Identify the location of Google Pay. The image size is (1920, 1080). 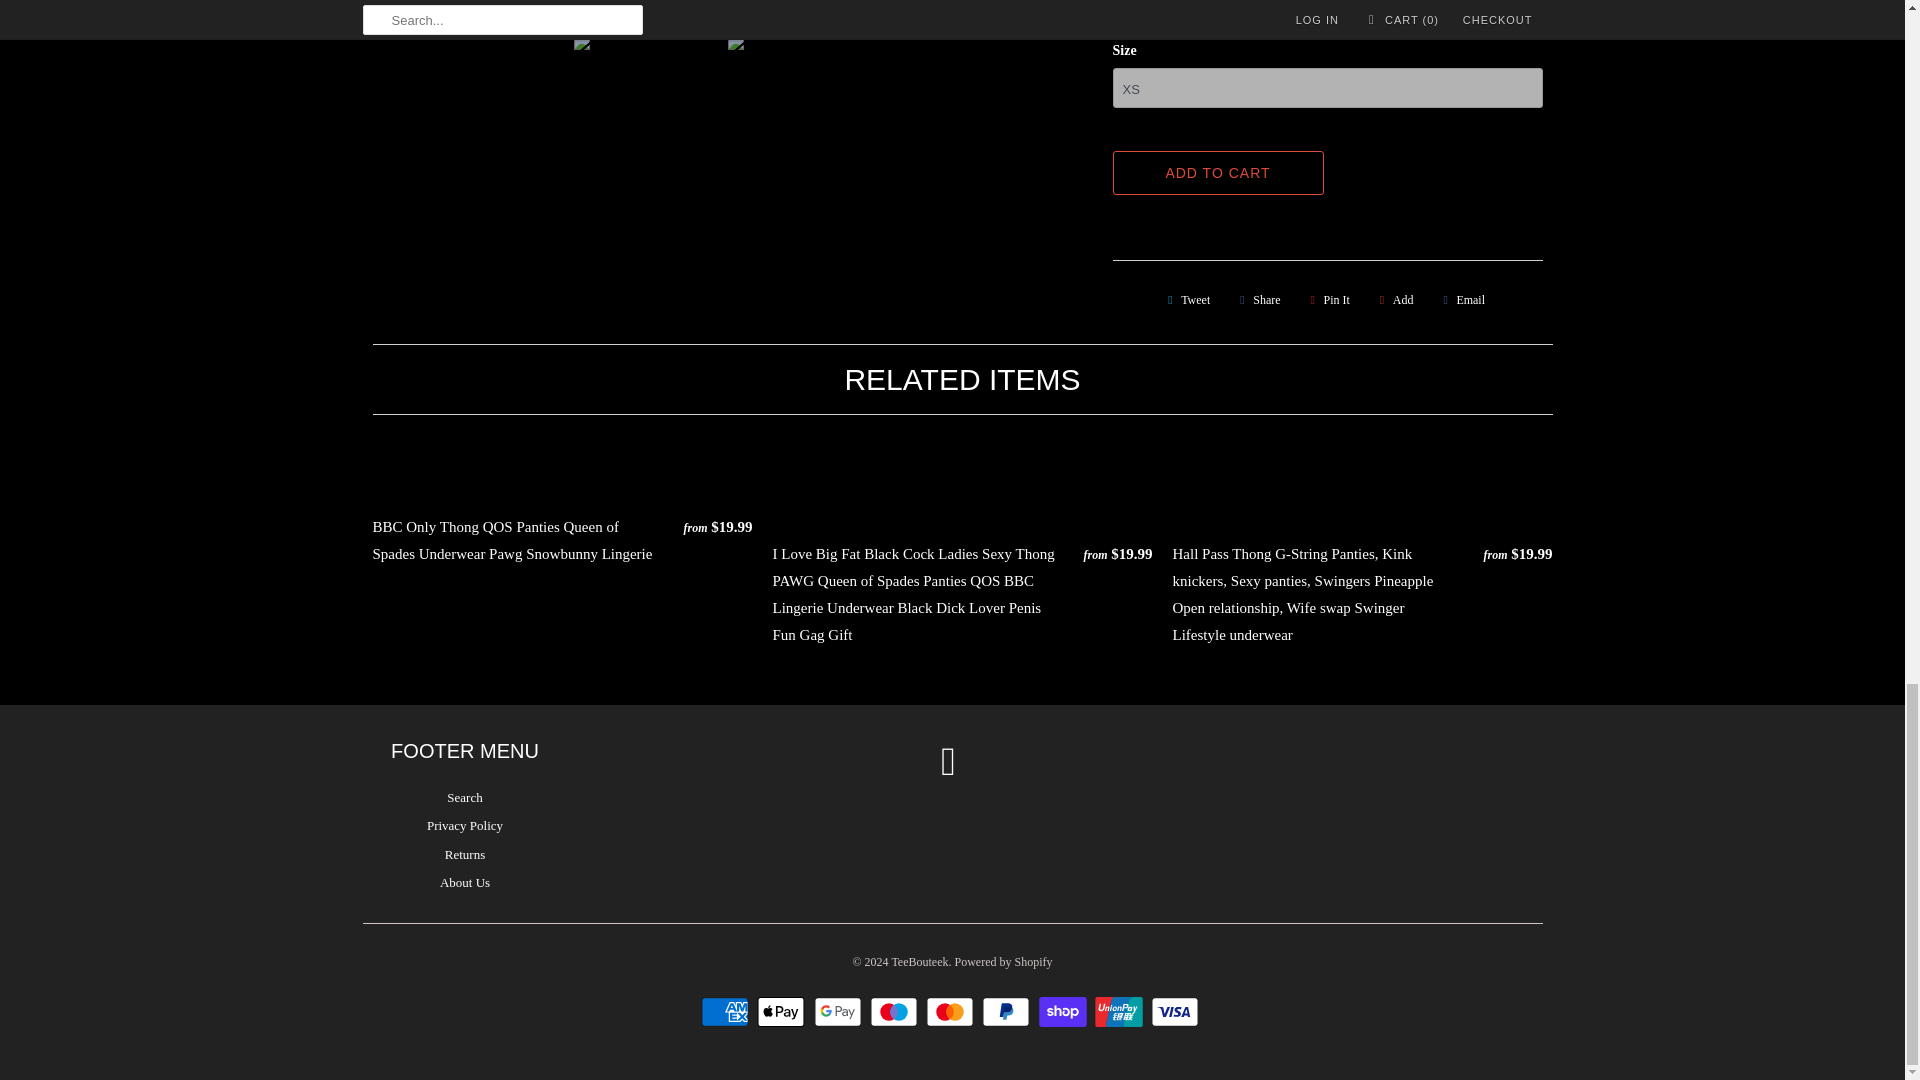
(840, 1012).